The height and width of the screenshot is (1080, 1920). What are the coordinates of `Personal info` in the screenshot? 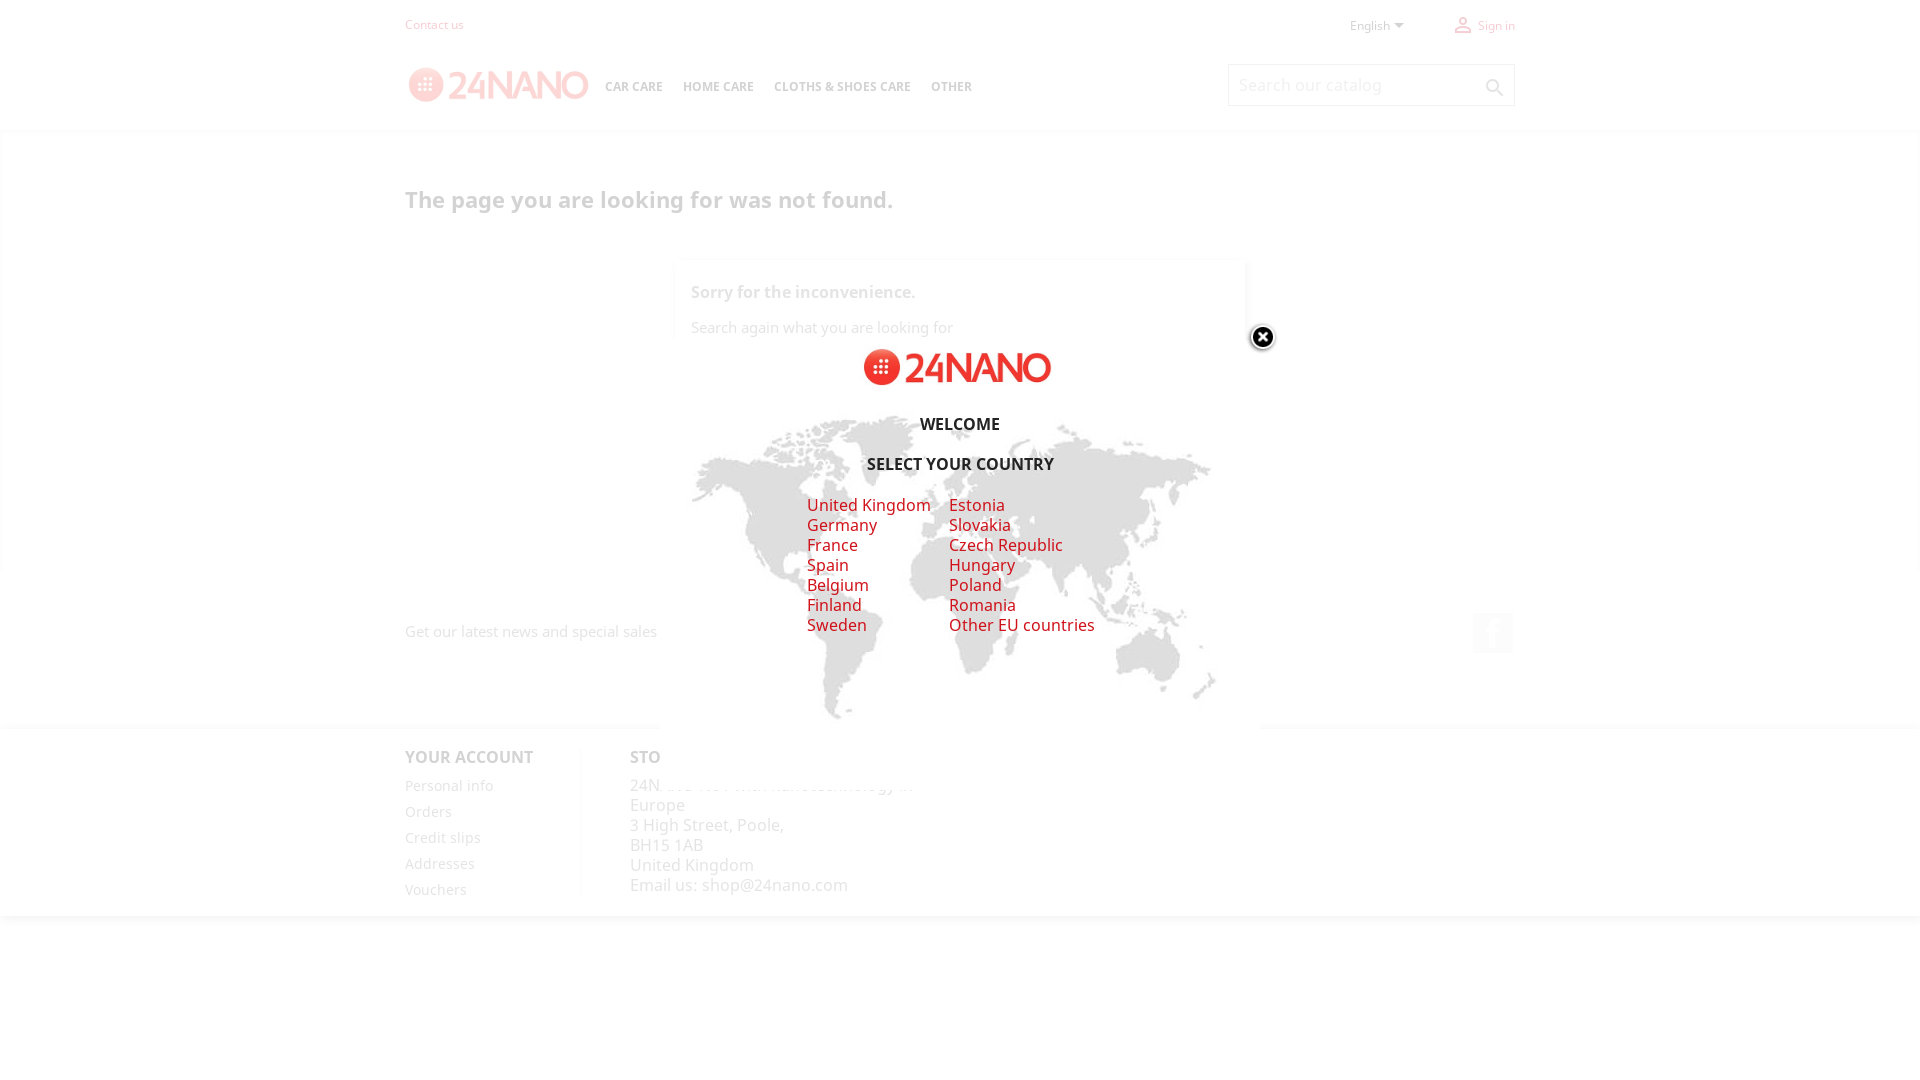 It's located at (449, 786).